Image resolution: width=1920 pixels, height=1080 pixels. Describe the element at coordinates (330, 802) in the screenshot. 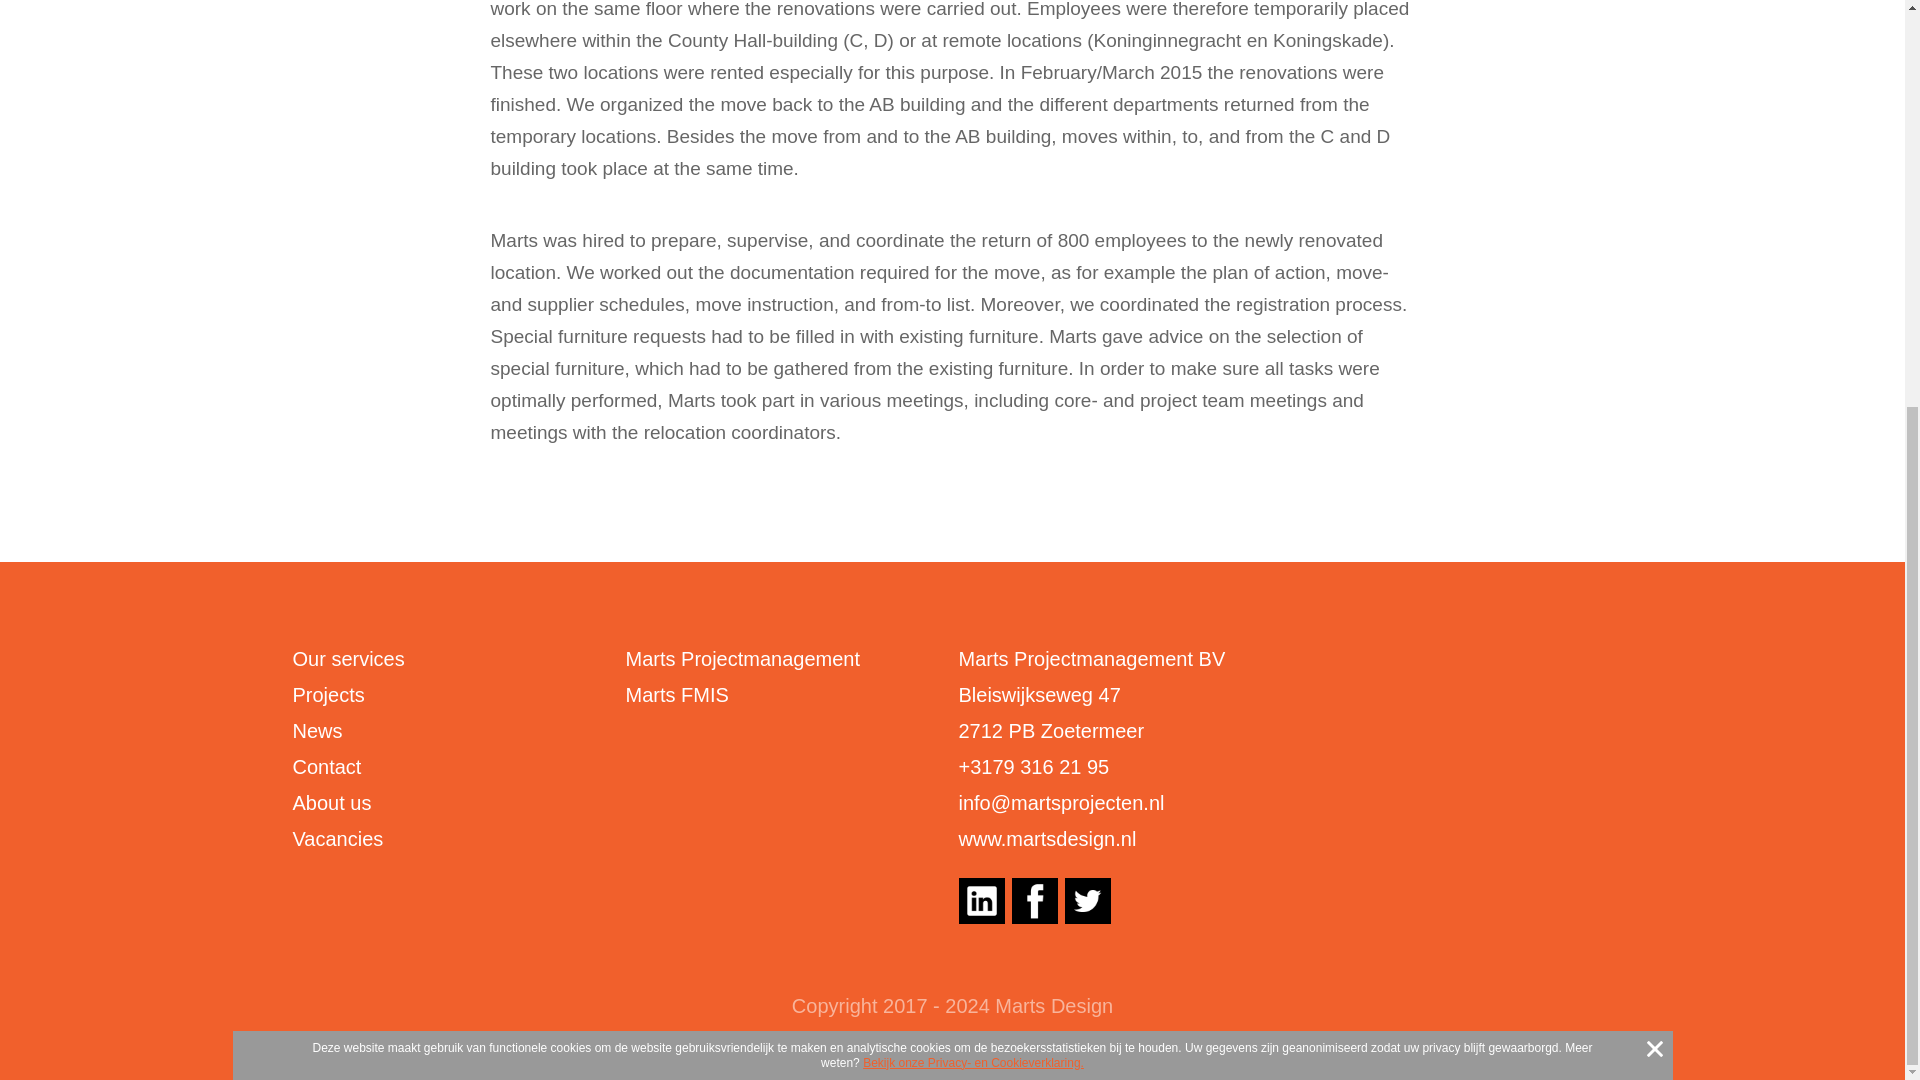

I see `About us` at that location.